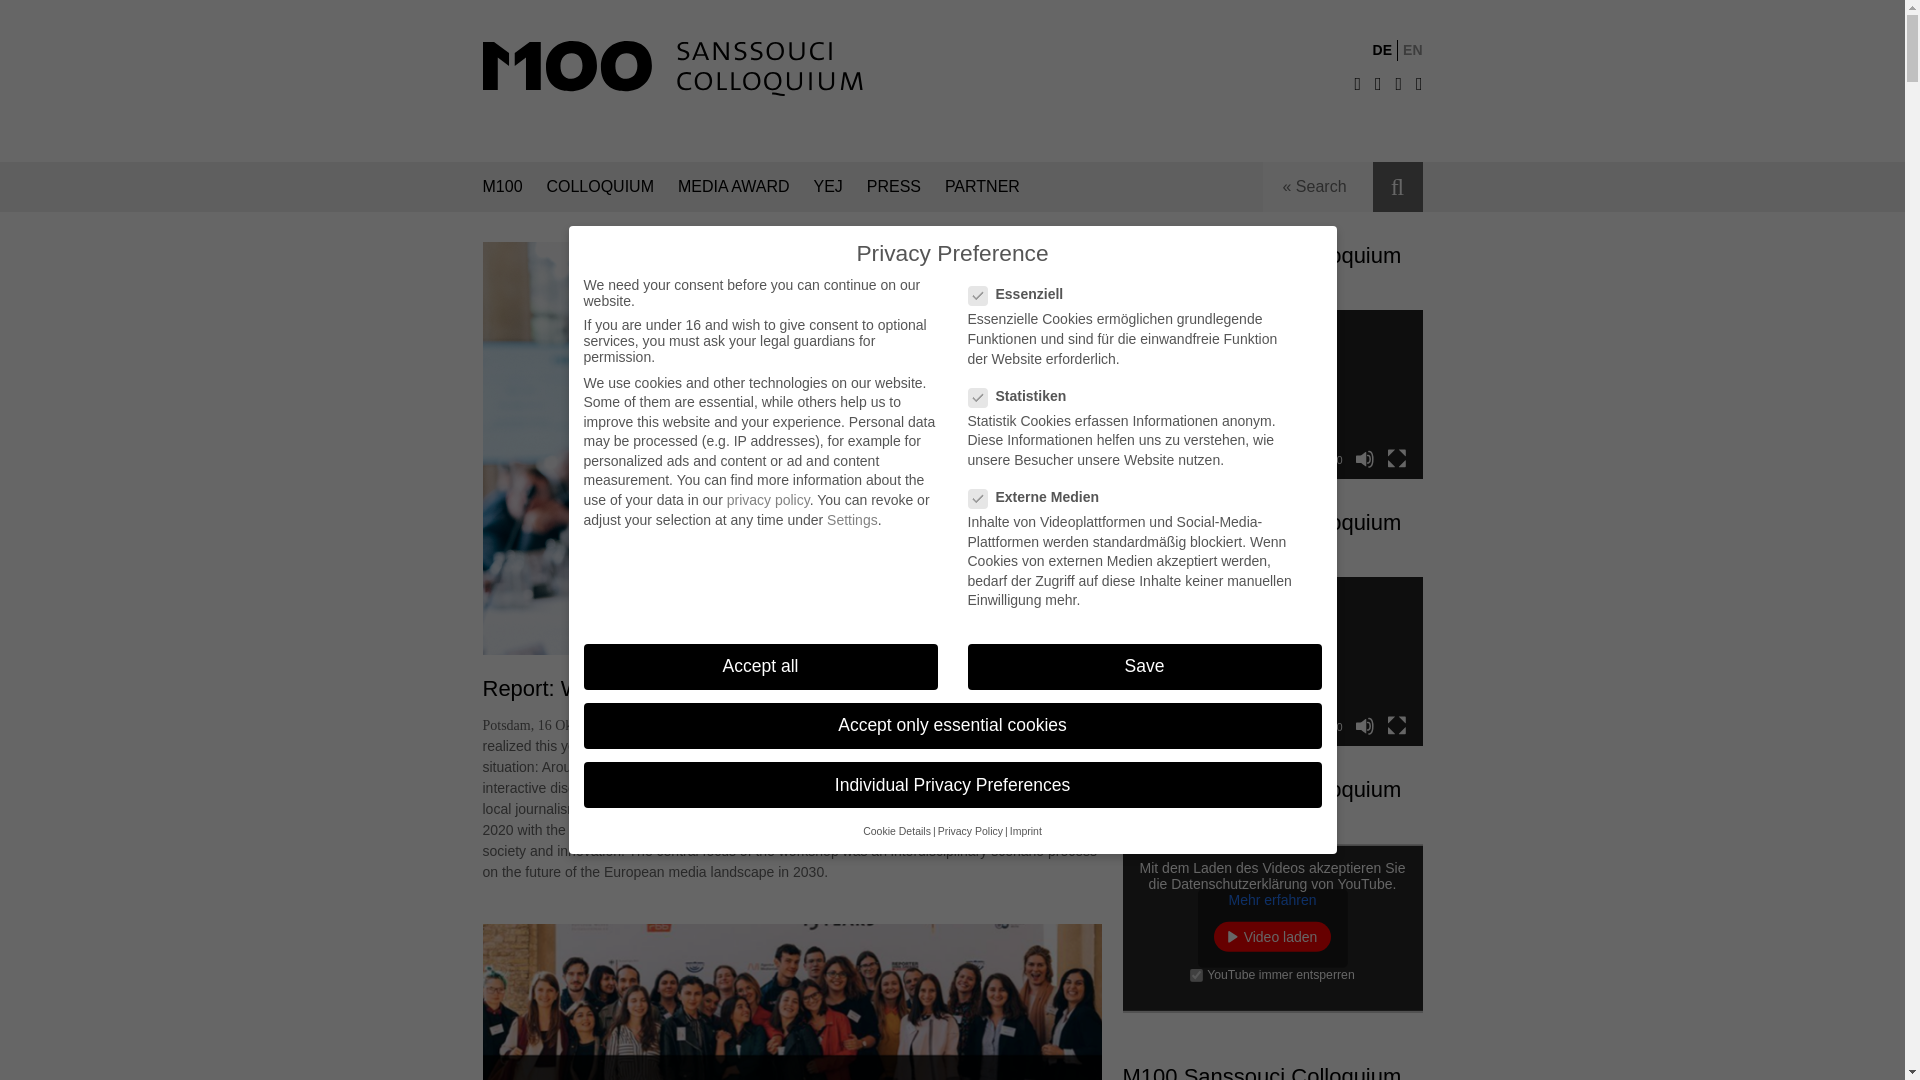  Describe the element at coordinates (828, 186) in the screenshot. I see `YEJ` at that location.